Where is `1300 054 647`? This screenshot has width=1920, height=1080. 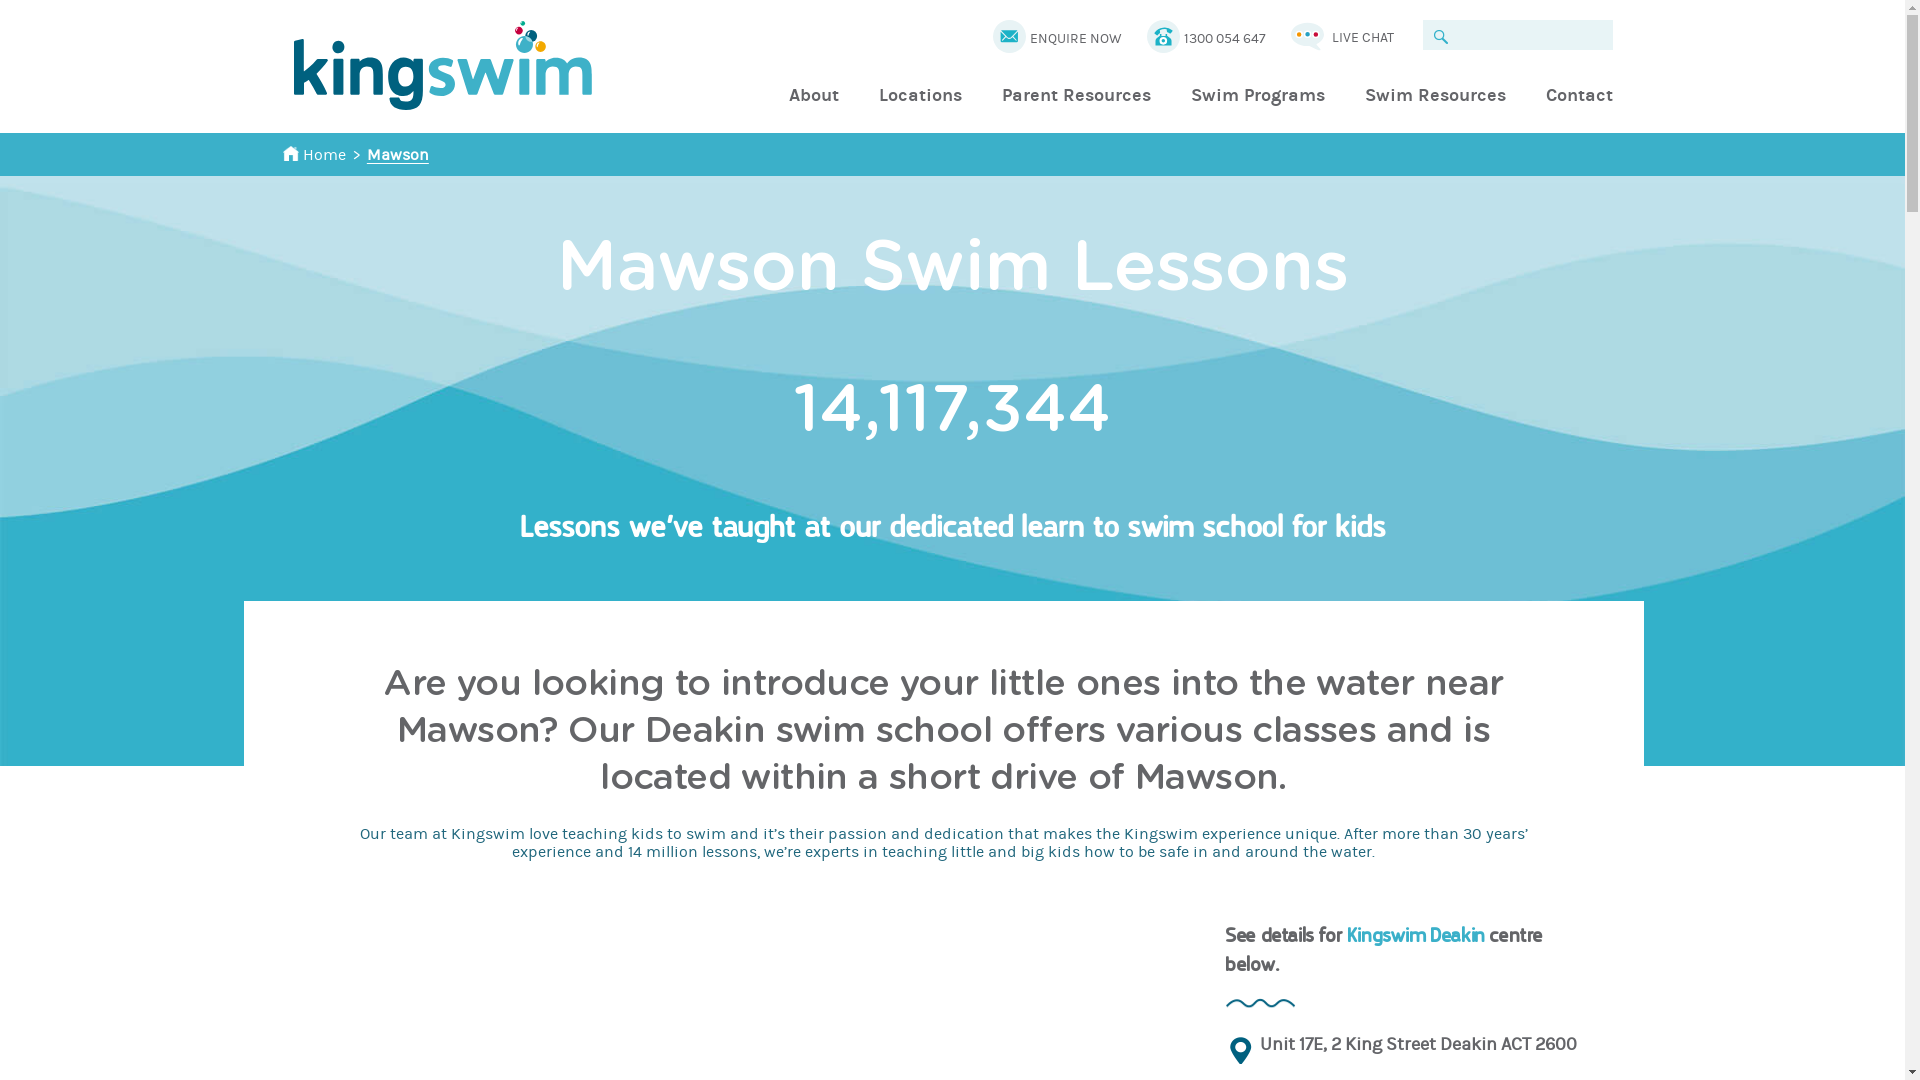
1300 054 647 is located at coordinates (1225, 38).